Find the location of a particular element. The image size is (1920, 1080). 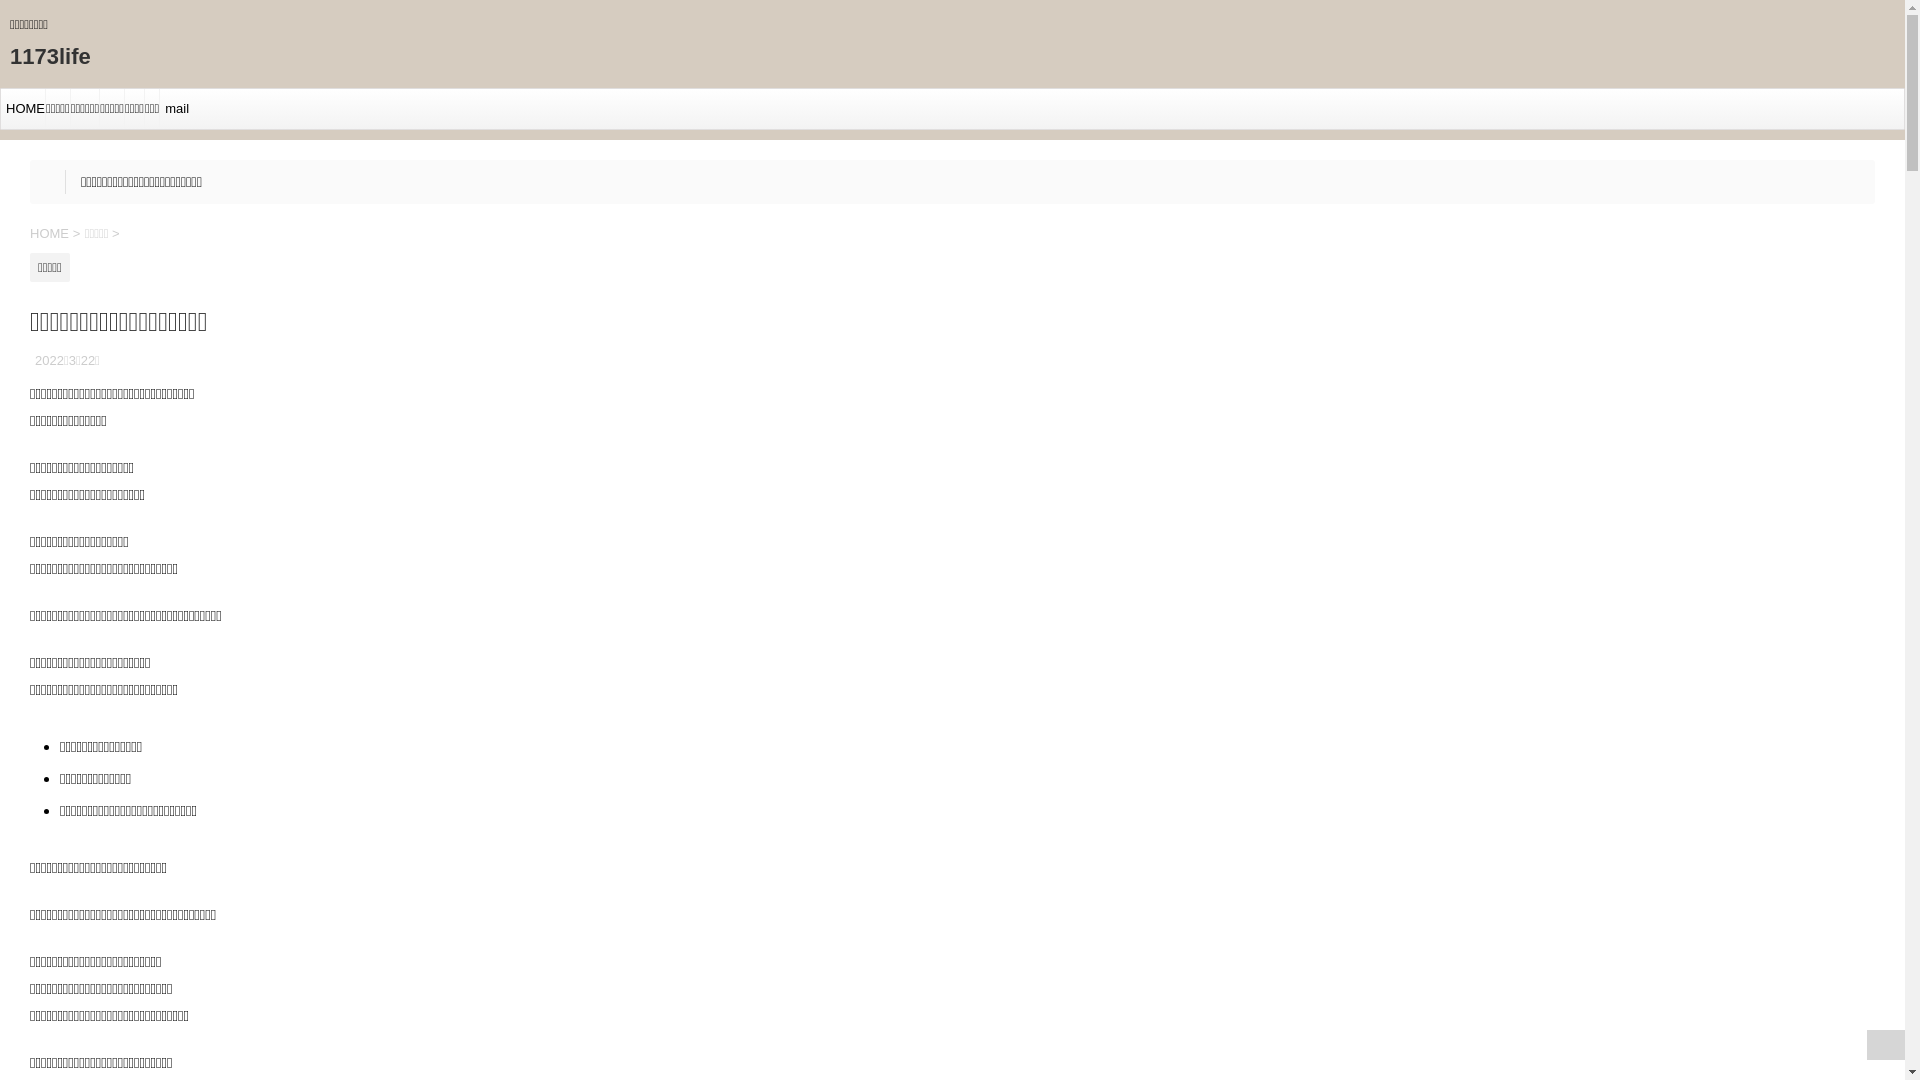

mail is located at coordinates (174, 108).